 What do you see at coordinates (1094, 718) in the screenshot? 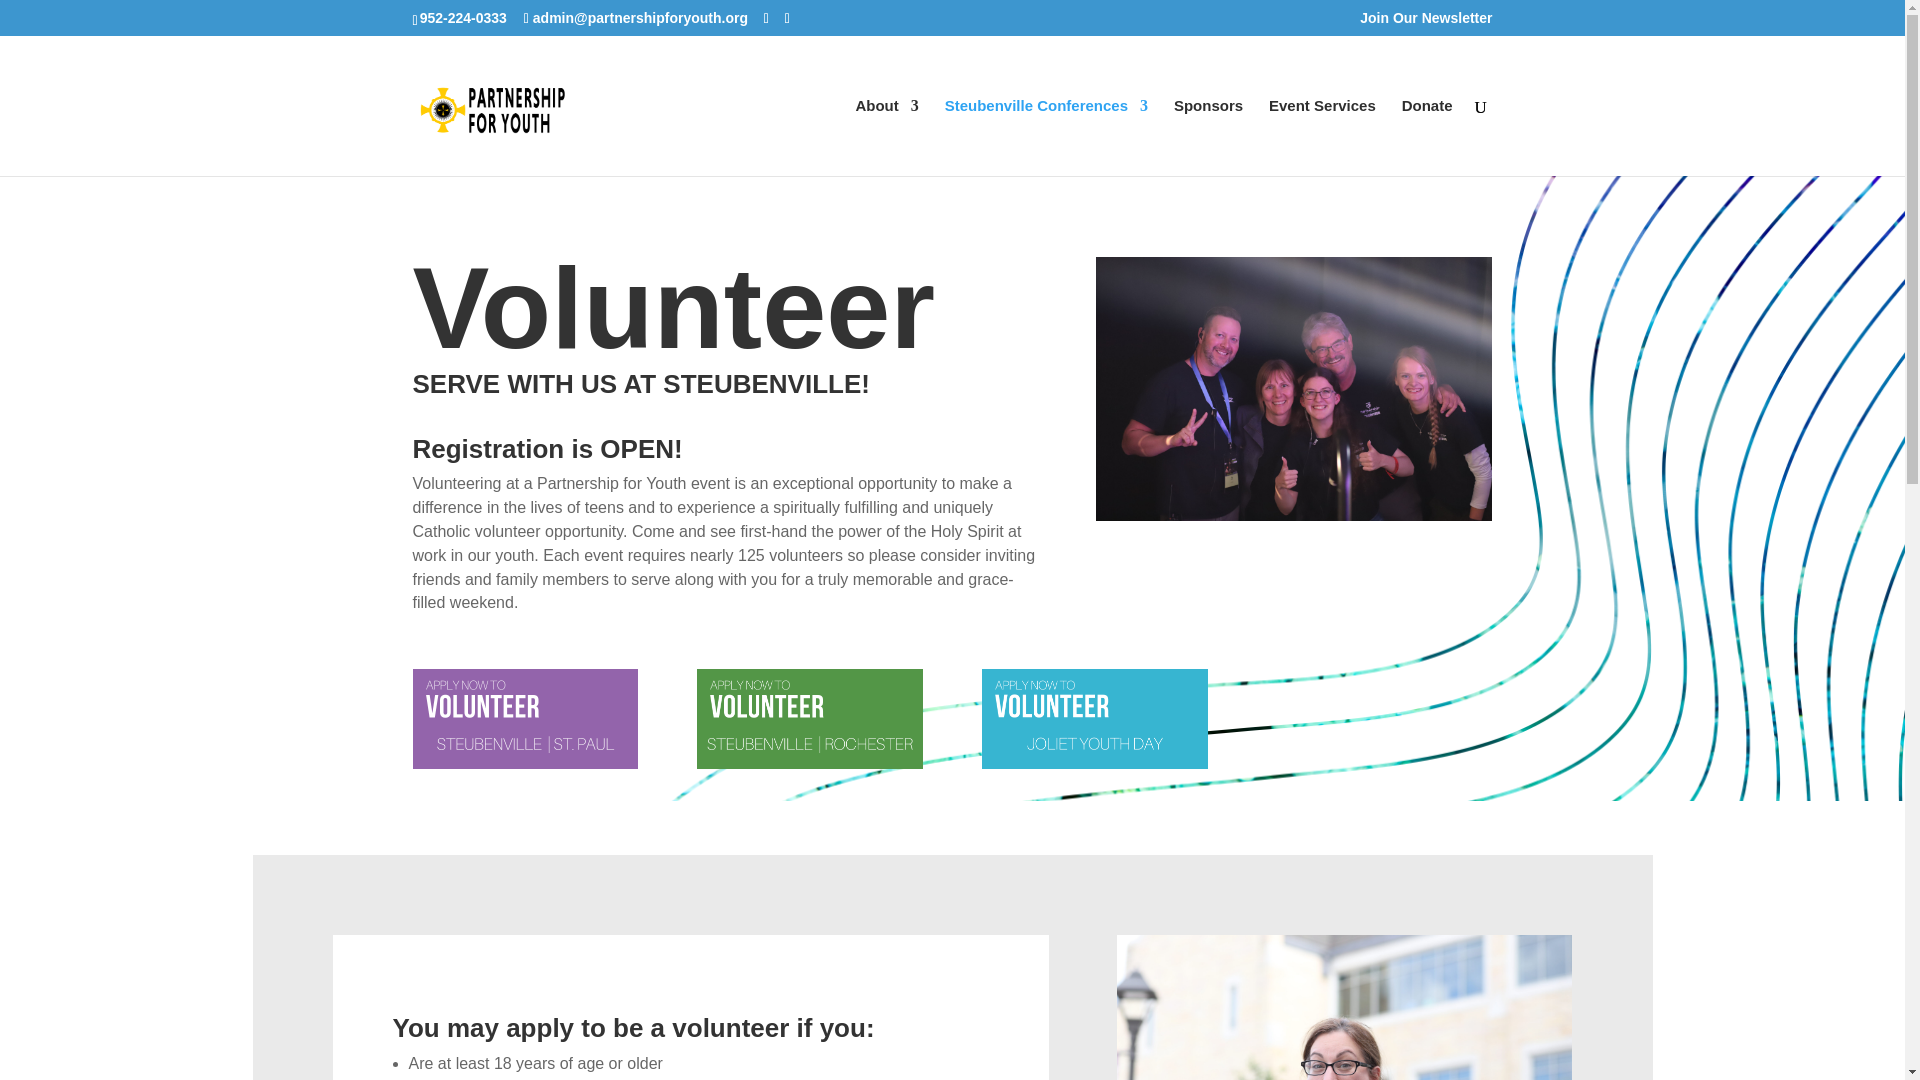
I see `Volunteer` at bounding box center [1094, 718].